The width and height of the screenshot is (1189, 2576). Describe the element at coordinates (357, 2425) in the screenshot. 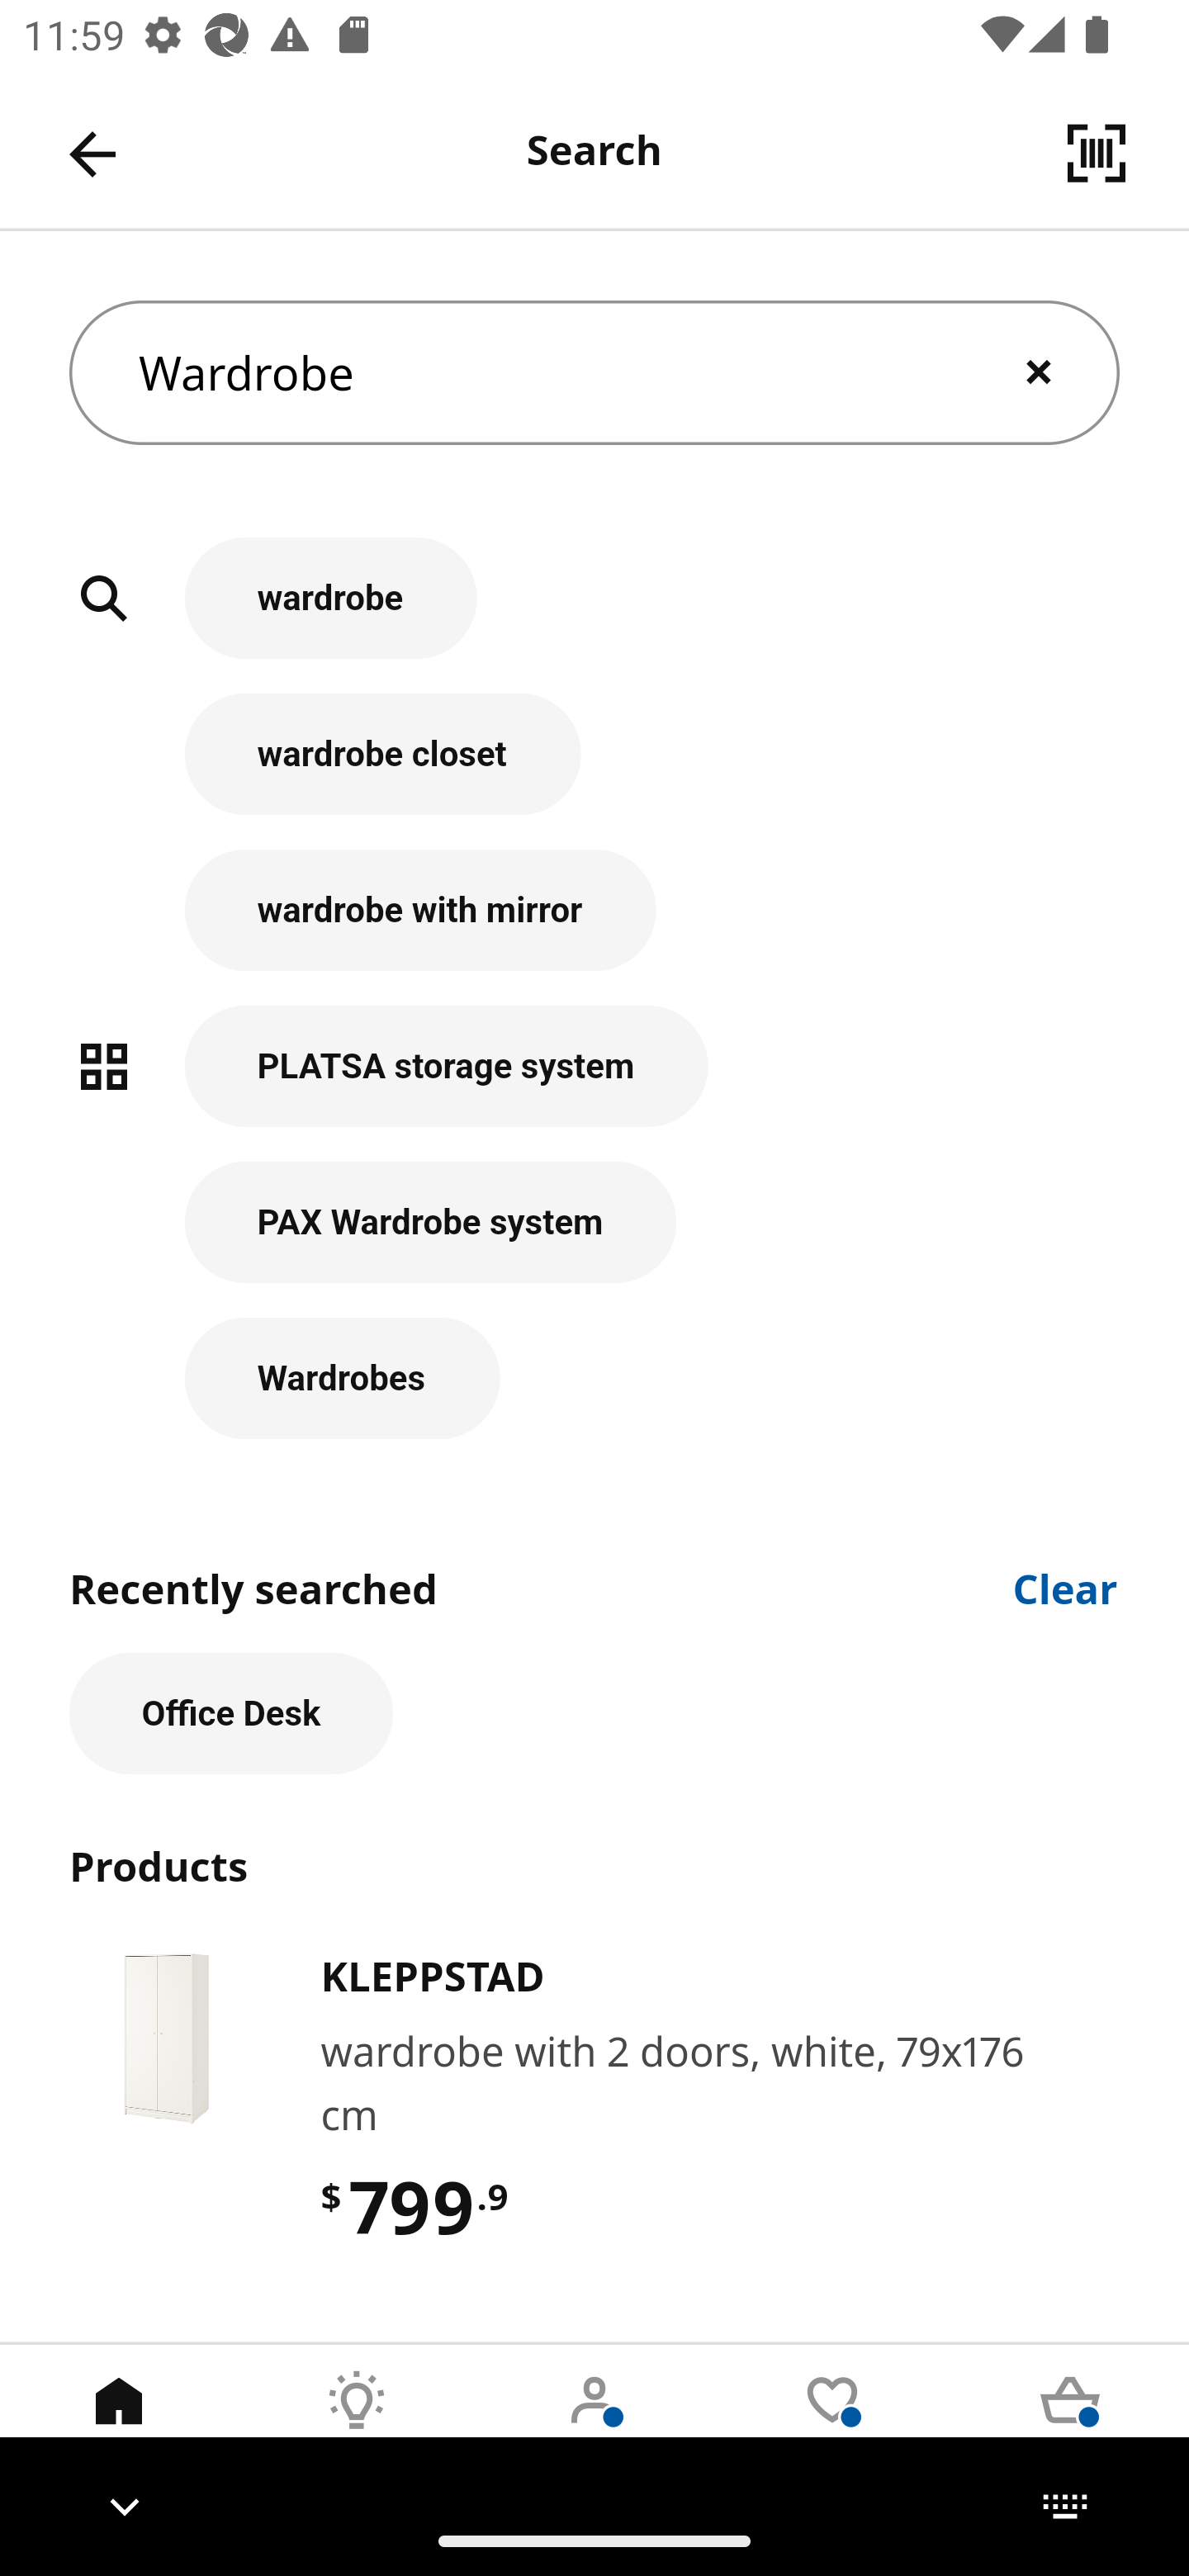

I see `Inspirations
Tab 2 of 5` at that location.